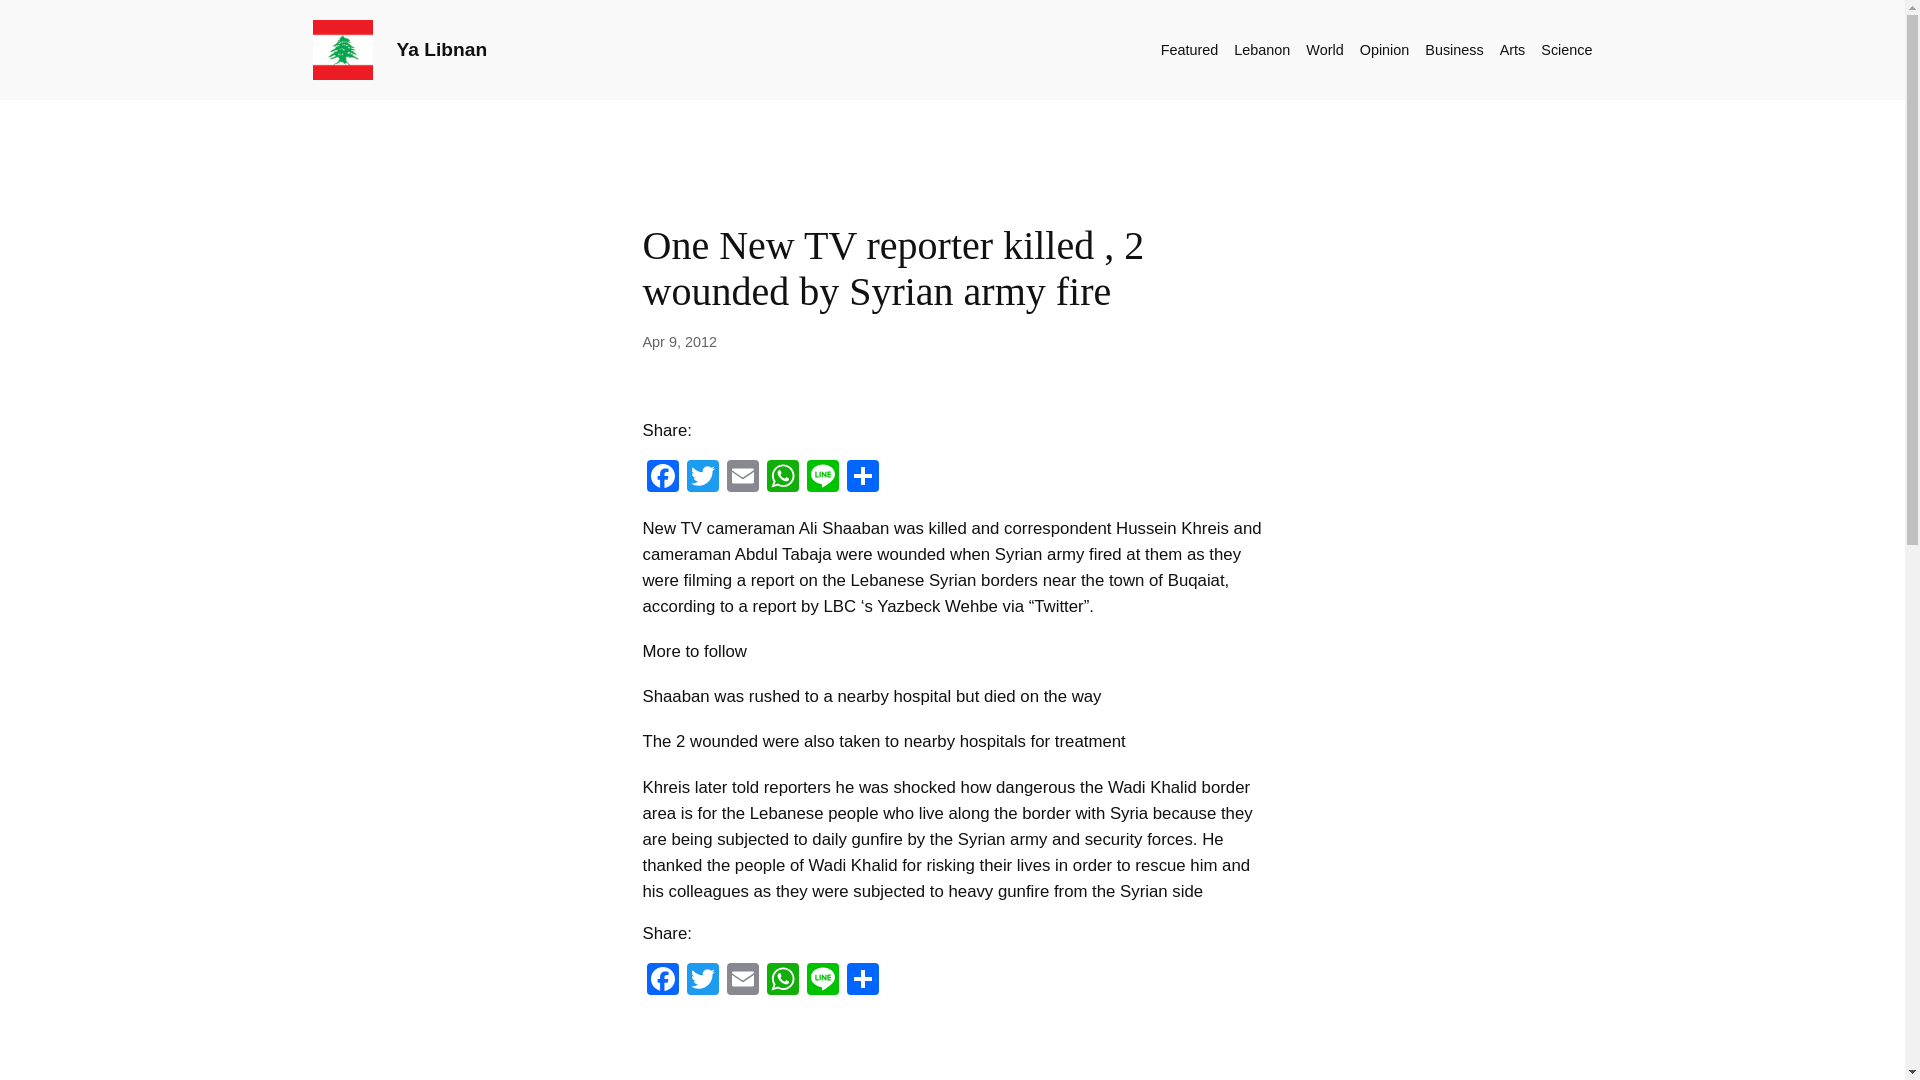 This screenshot has height=1080, width=1920. What do you see at coordinates (661, 478) in the screenshot?
I see `Facebook` at bounding box center [661, 478].